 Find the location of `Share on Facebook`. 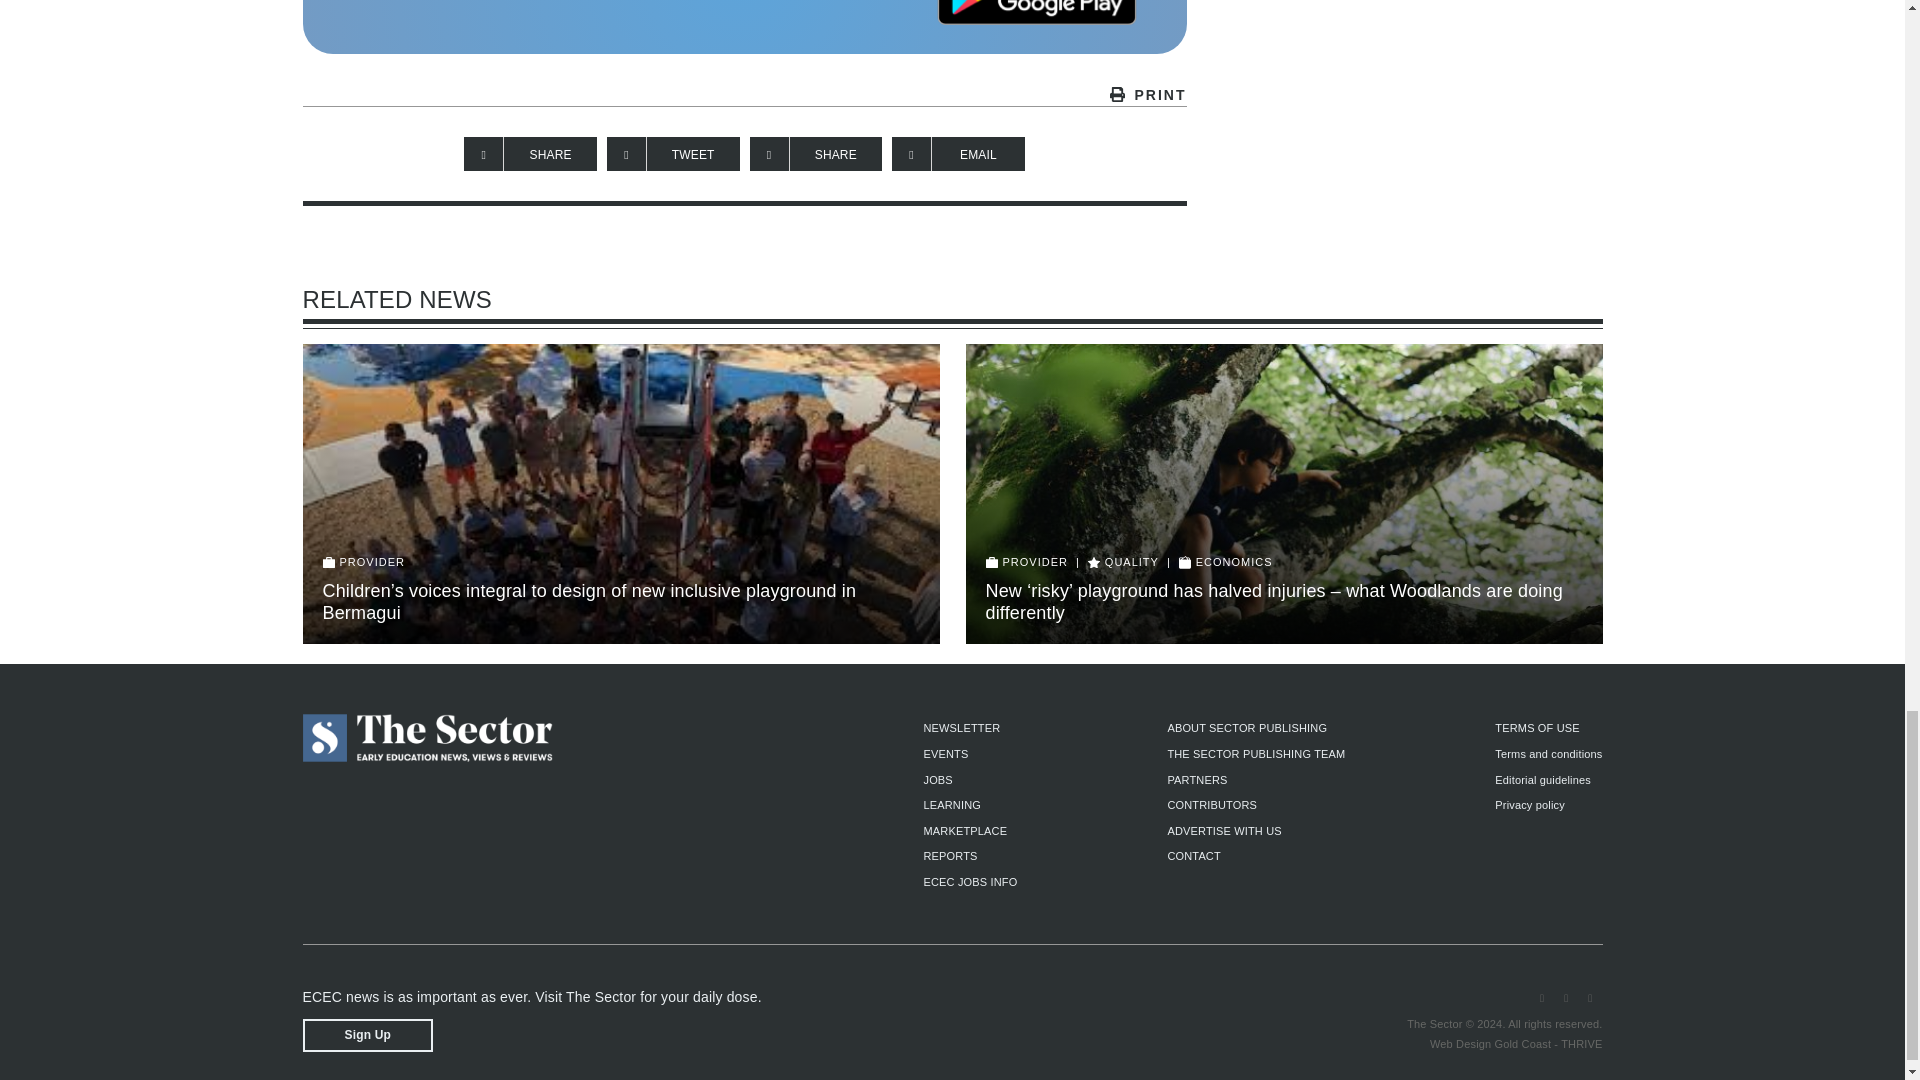

Share on Facebook is located at coordinates (530, 154).